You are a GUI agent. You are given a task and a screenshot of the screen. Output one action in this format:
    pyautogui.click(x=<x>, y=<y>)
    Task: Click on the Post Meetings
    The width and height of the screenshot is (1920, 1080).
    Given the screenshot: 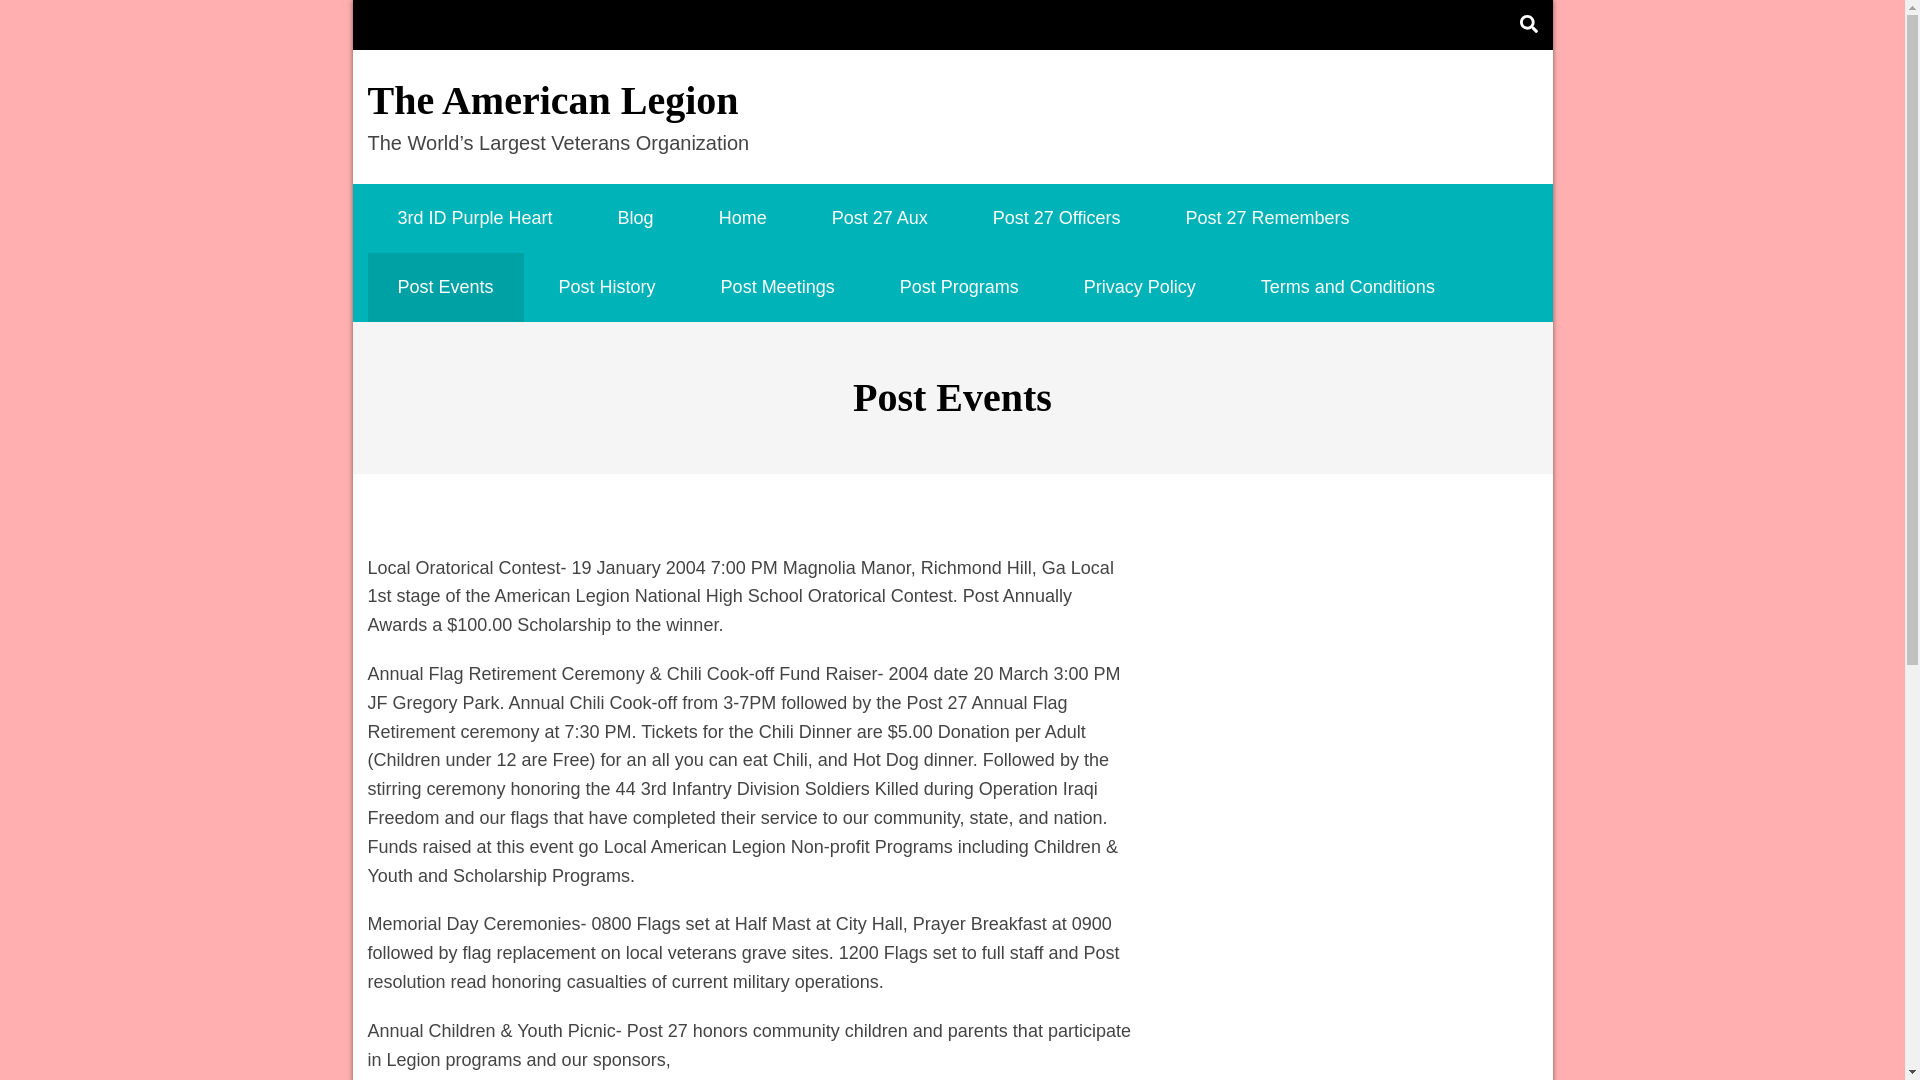 What is the action you would take?
    pyautogui.click(x=778, y=286)
    